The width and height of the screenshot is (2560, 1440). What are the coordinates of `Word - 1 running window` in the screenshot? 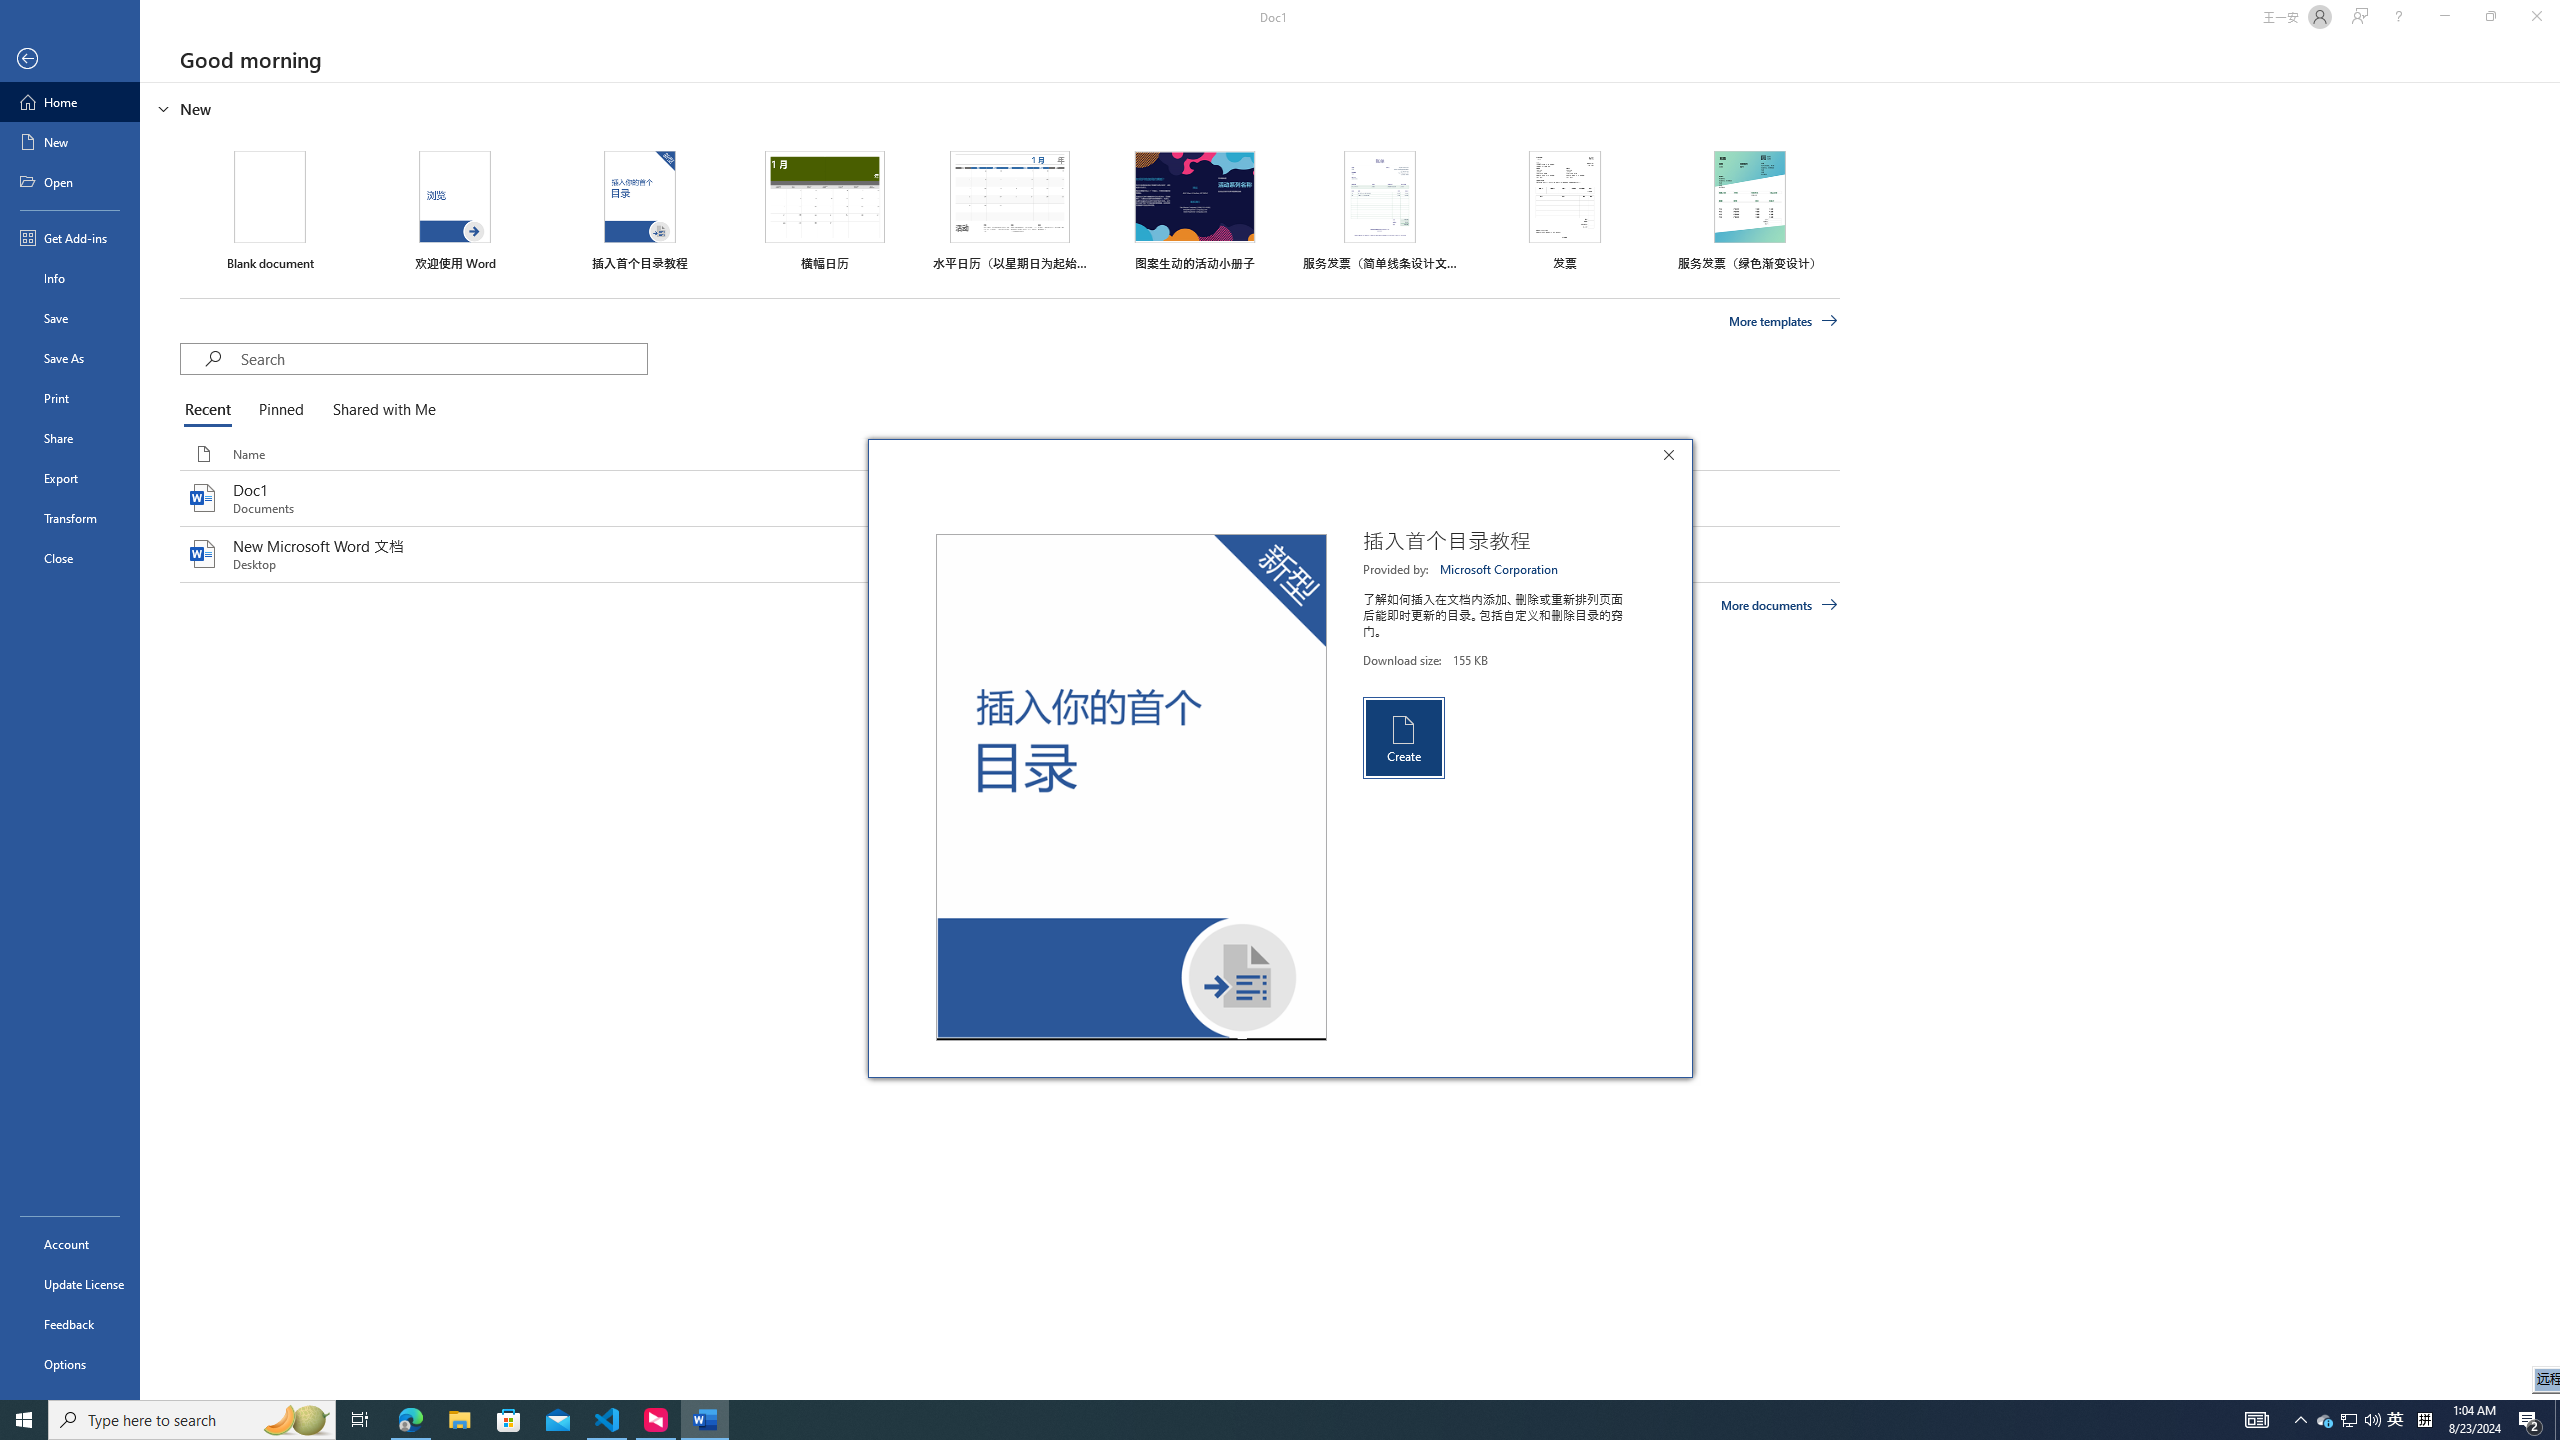 It's located at (704, 1420).